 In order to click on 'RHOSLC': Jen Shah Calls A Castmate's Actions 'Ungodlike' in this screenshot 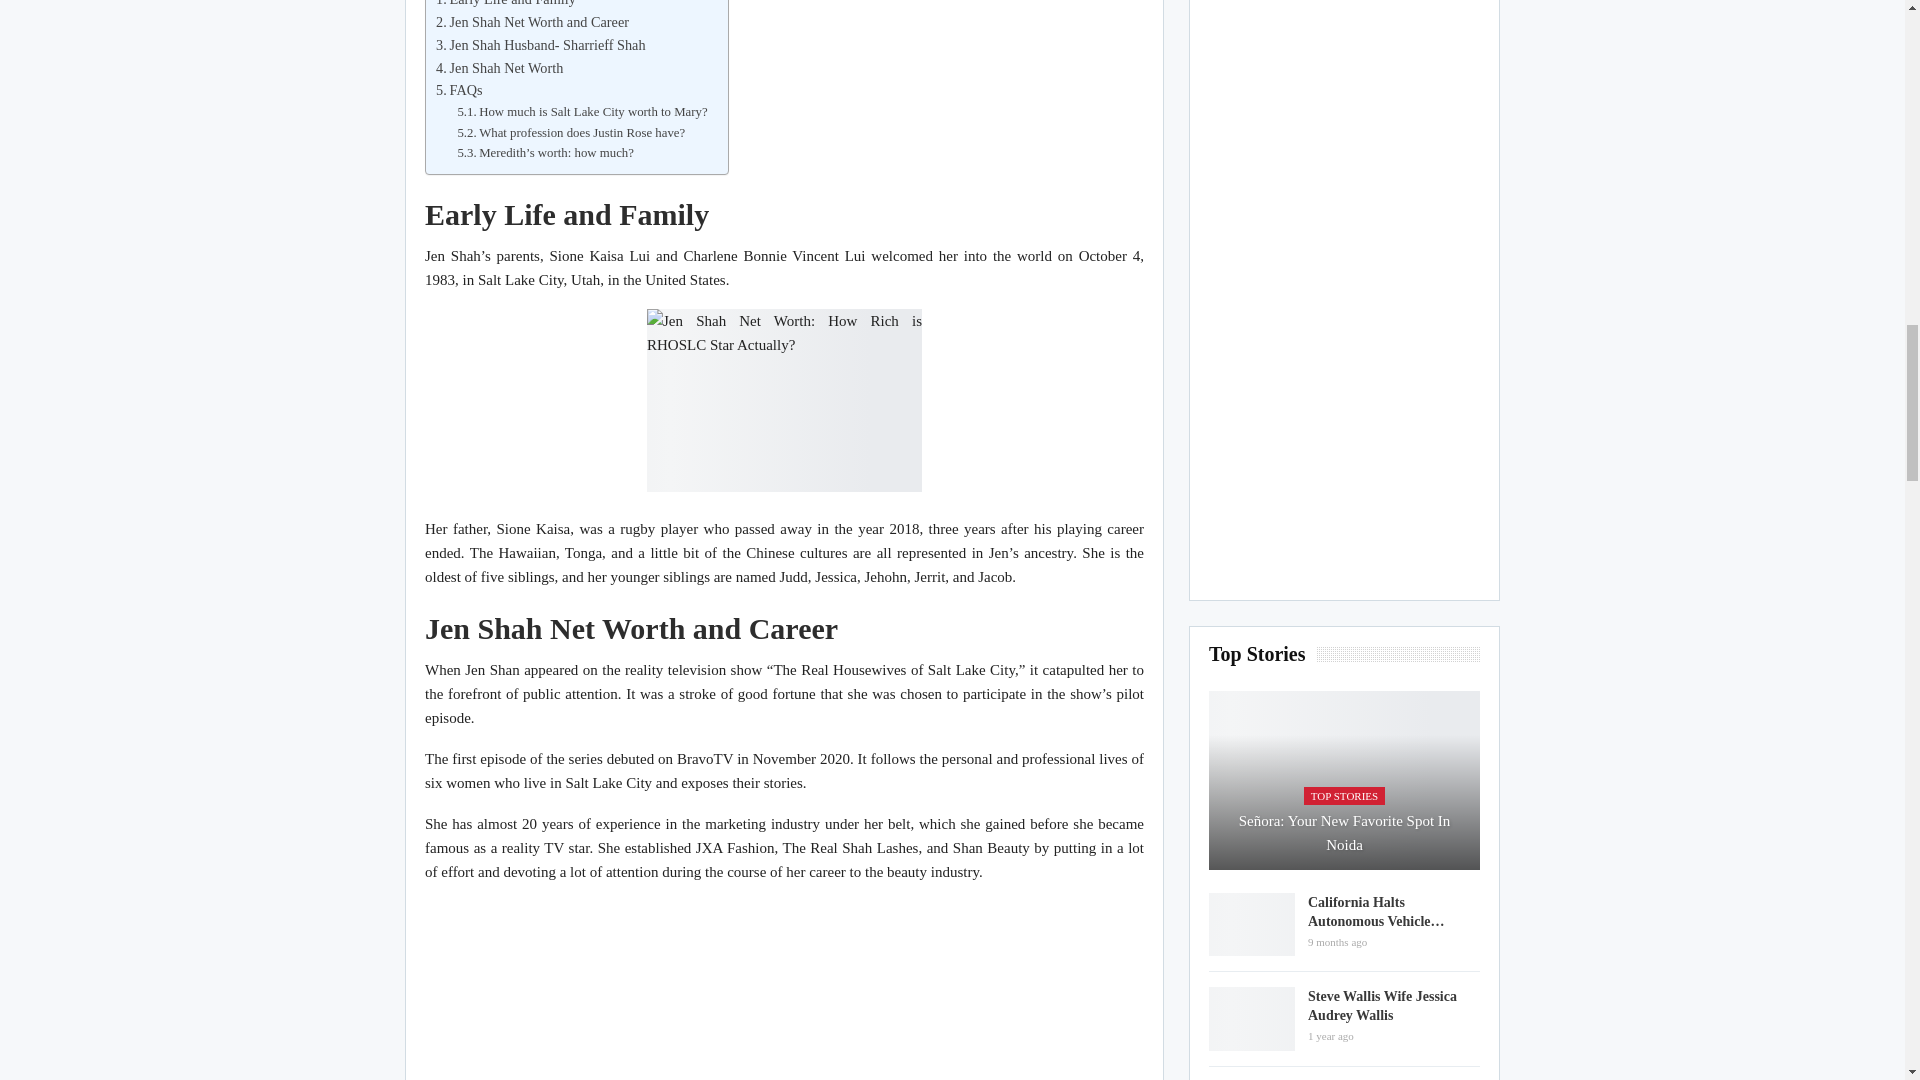, I will do `click(784, 990)`.